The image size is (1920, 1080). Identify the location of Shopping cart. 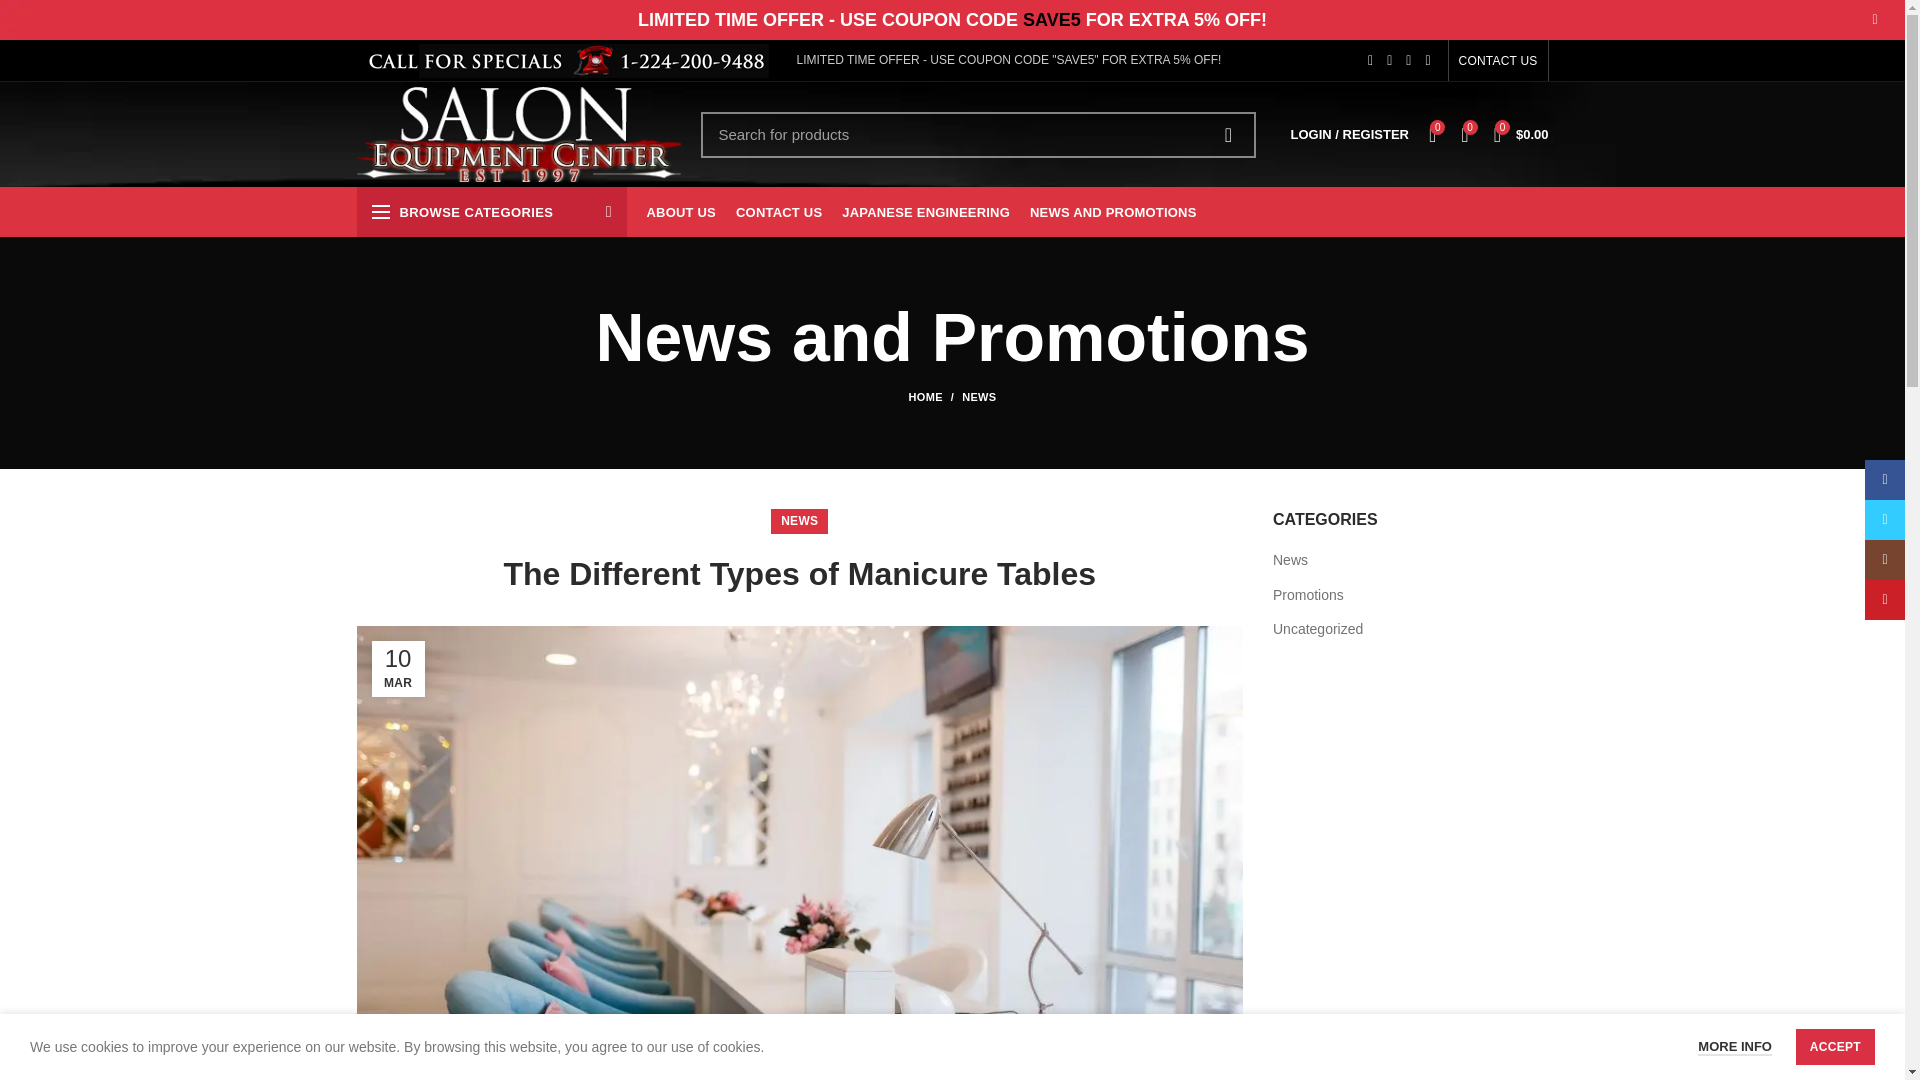
(1522, 134).